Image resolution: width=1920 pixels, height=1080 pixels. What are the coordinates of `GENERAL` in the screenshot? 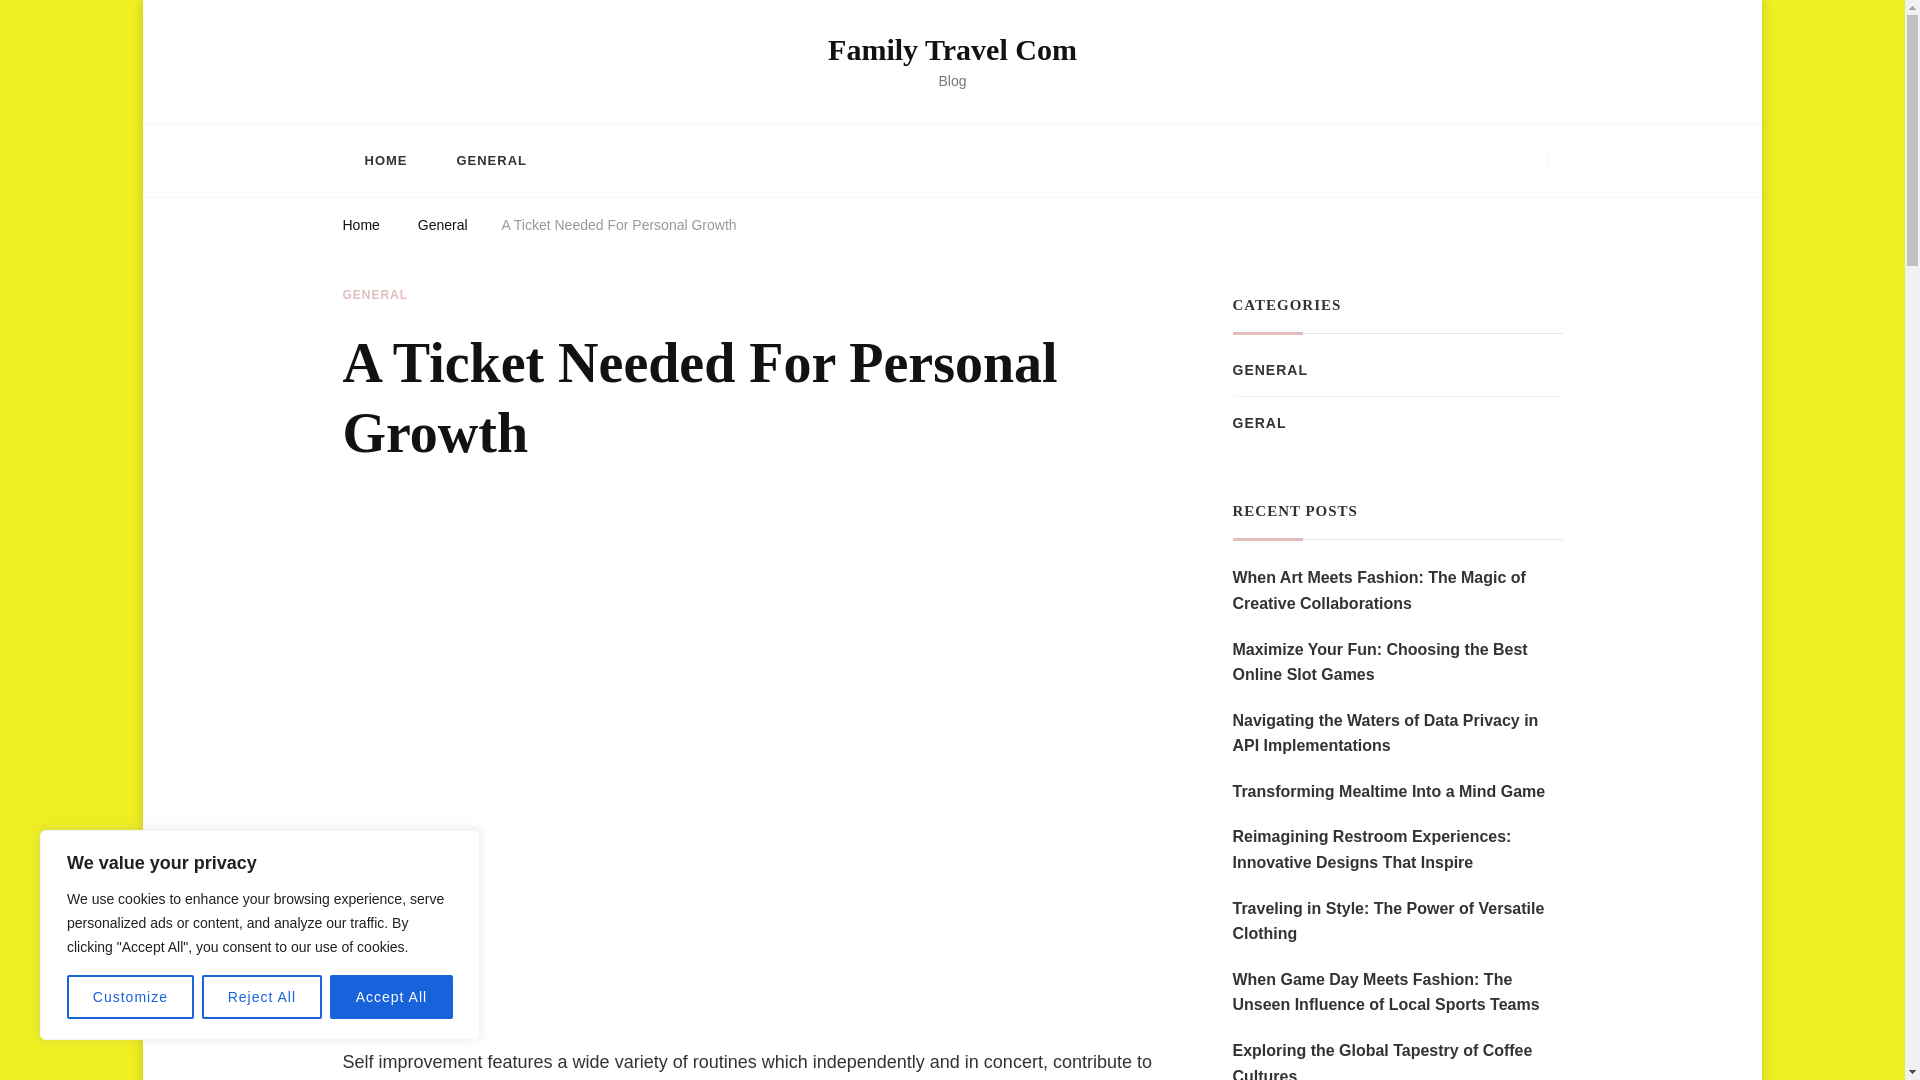 It's located at (374, 296).